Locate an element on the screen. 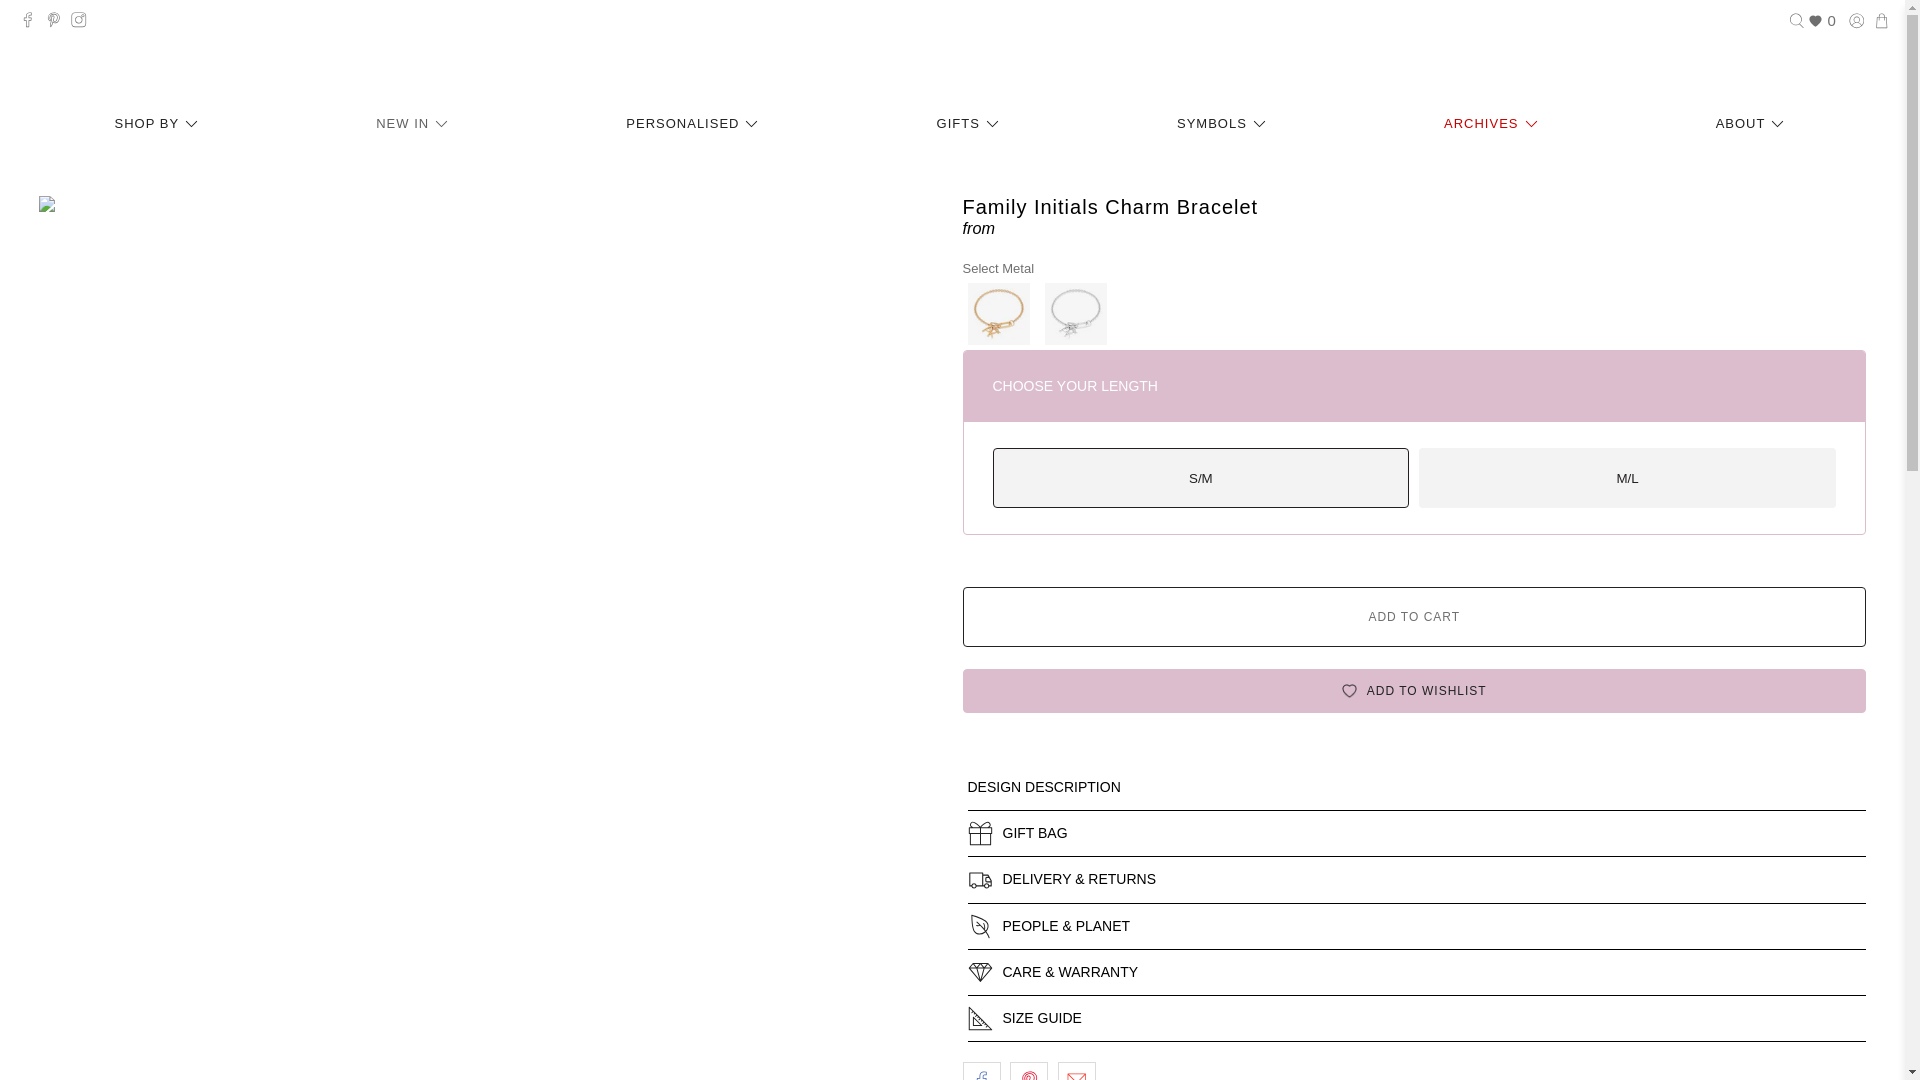 This screenshot has height=1080, width=1920. Share this on Facebook is located at coordinates (980, 1070).